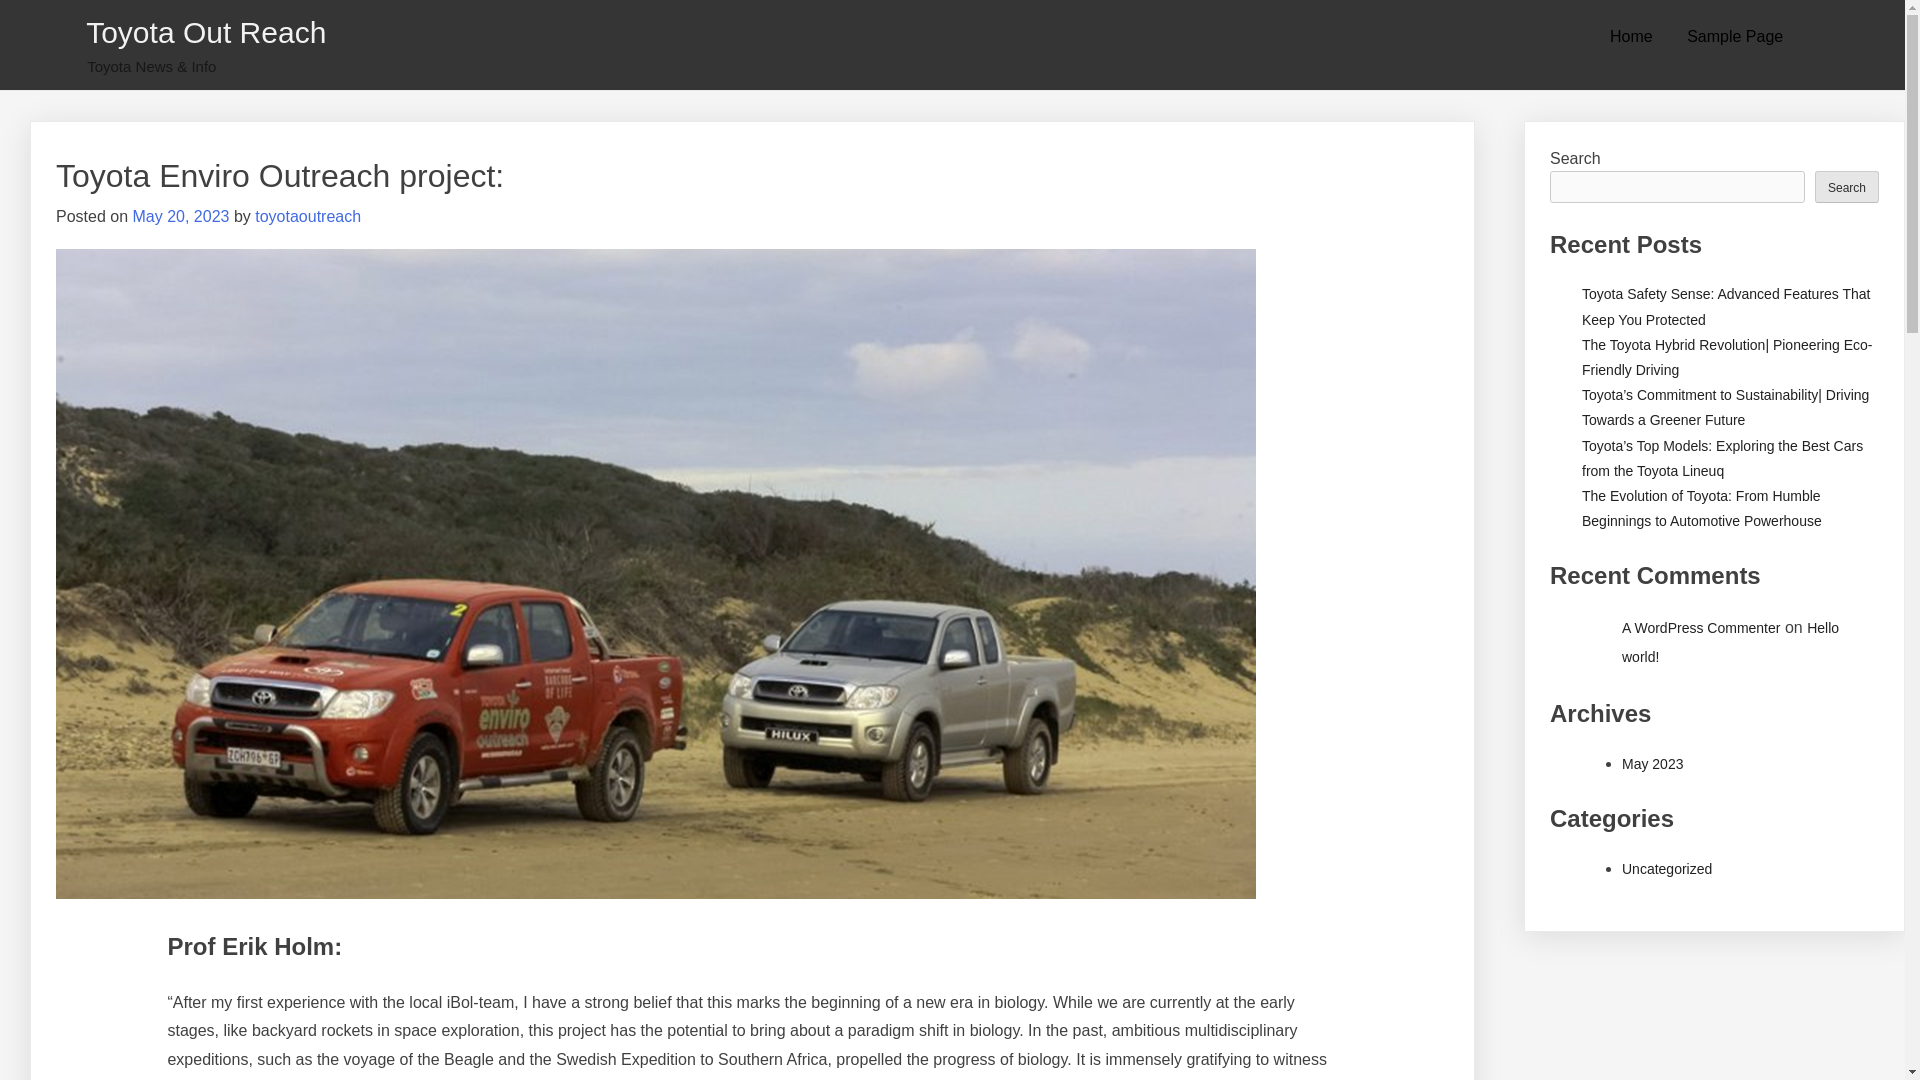 This screenshot has height=1080, width=1920. Describe the element at coordinates (1700, 628) in the screenshot. I see `A WordPress Commenter` at that location.